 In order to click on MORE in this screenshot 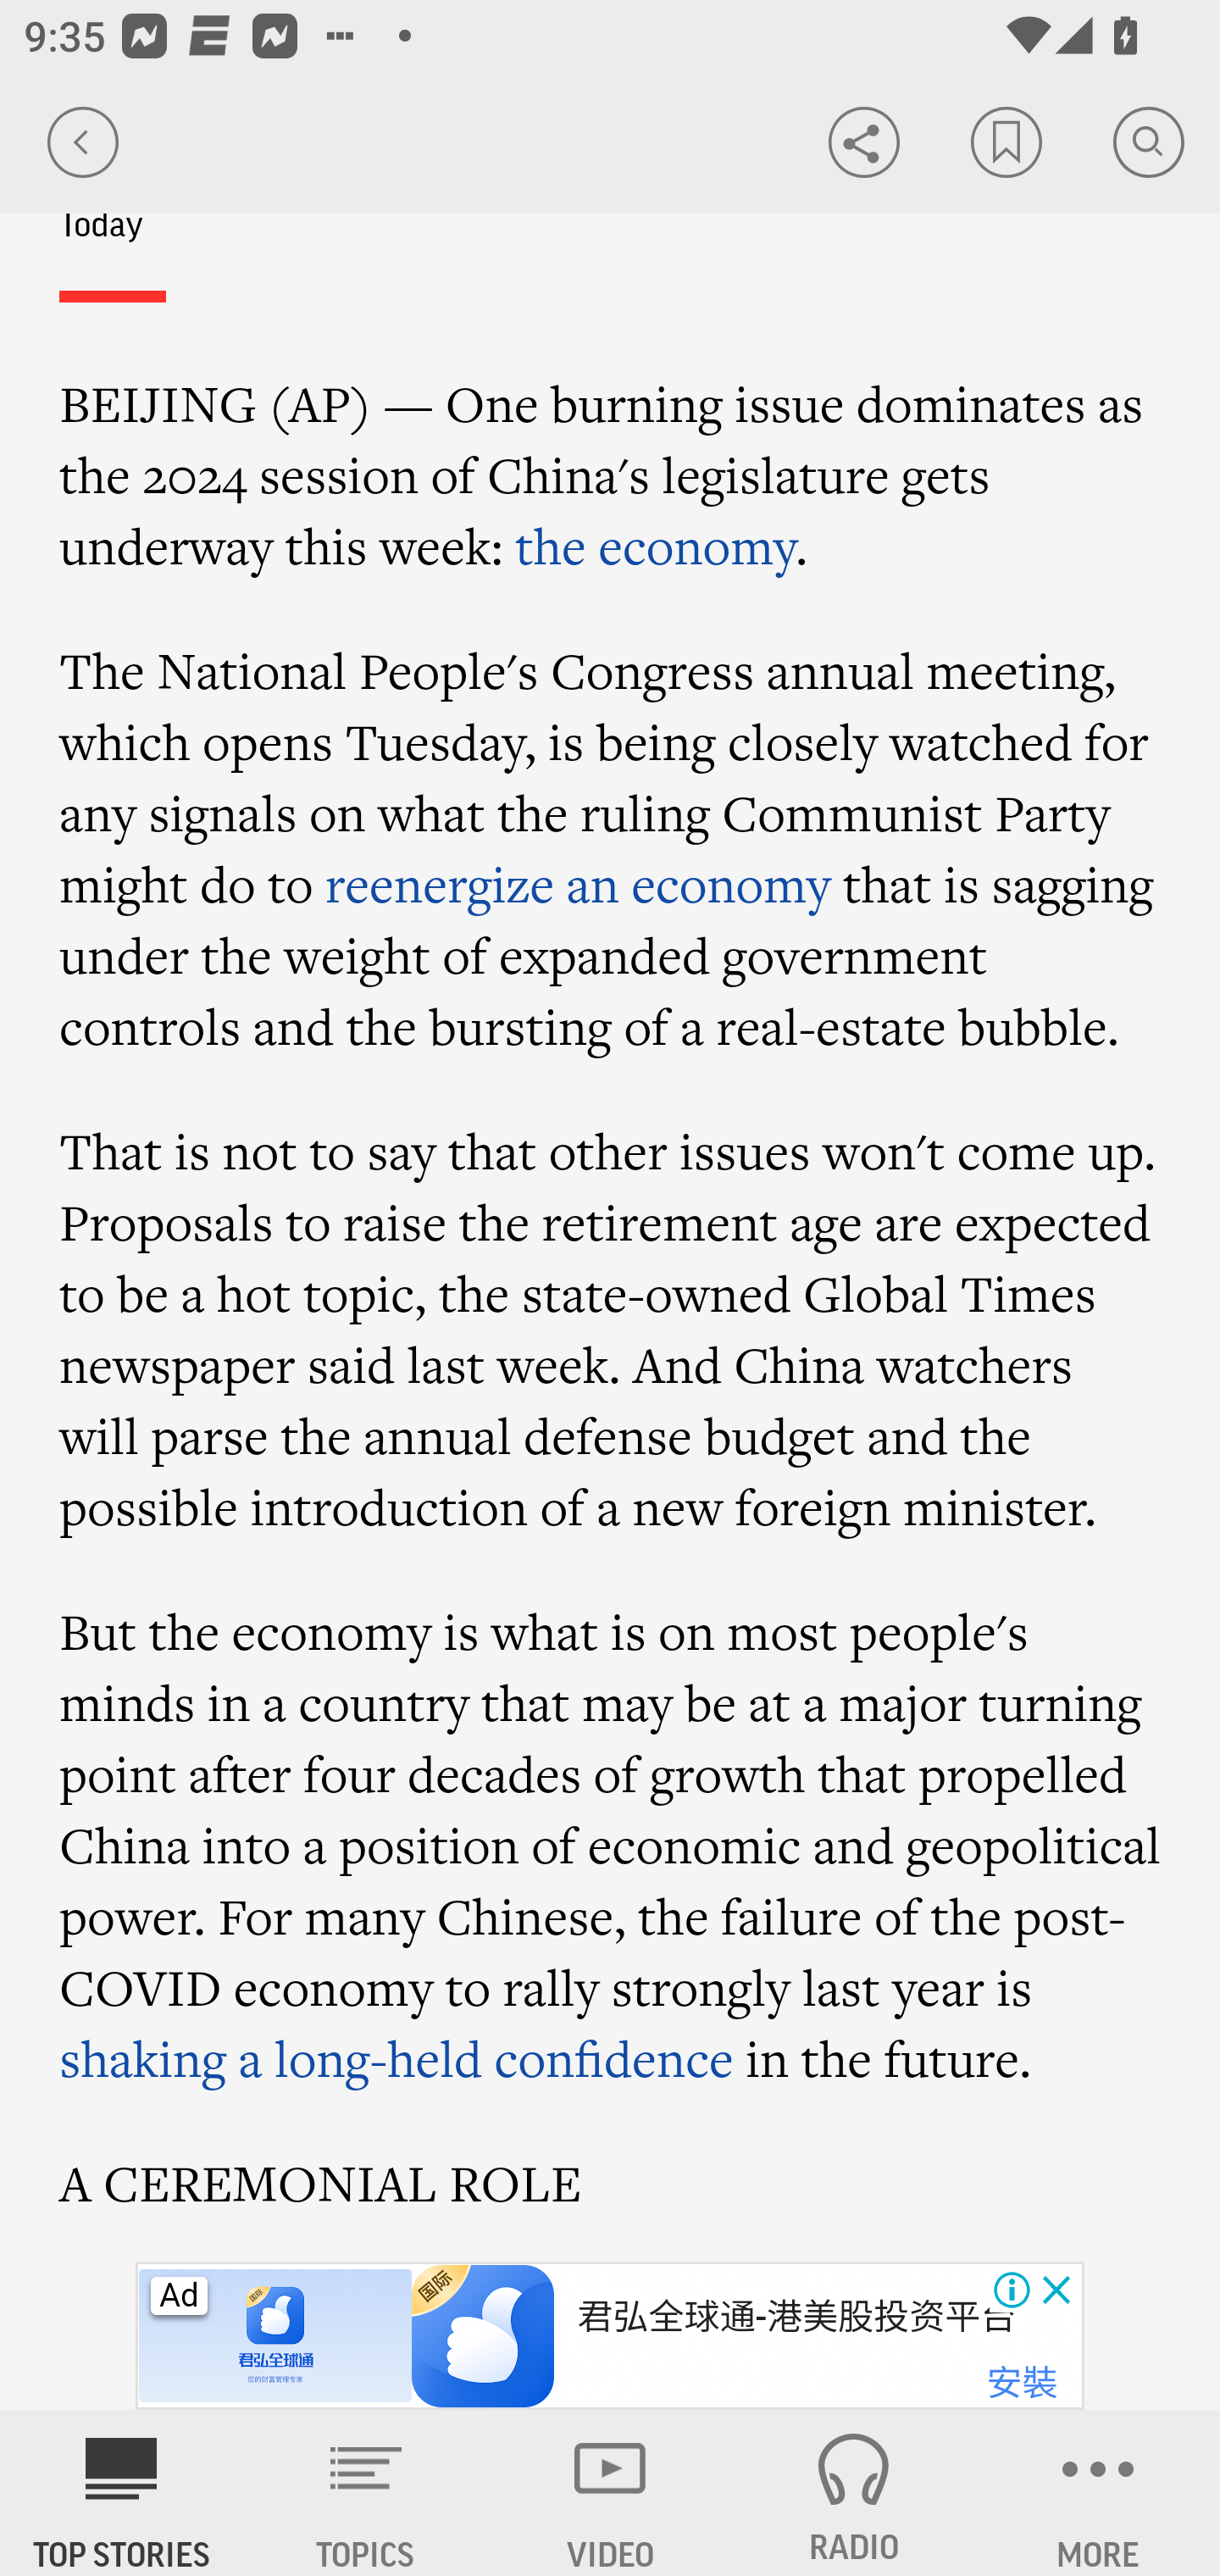, I will do `click(1098, 2493)`.